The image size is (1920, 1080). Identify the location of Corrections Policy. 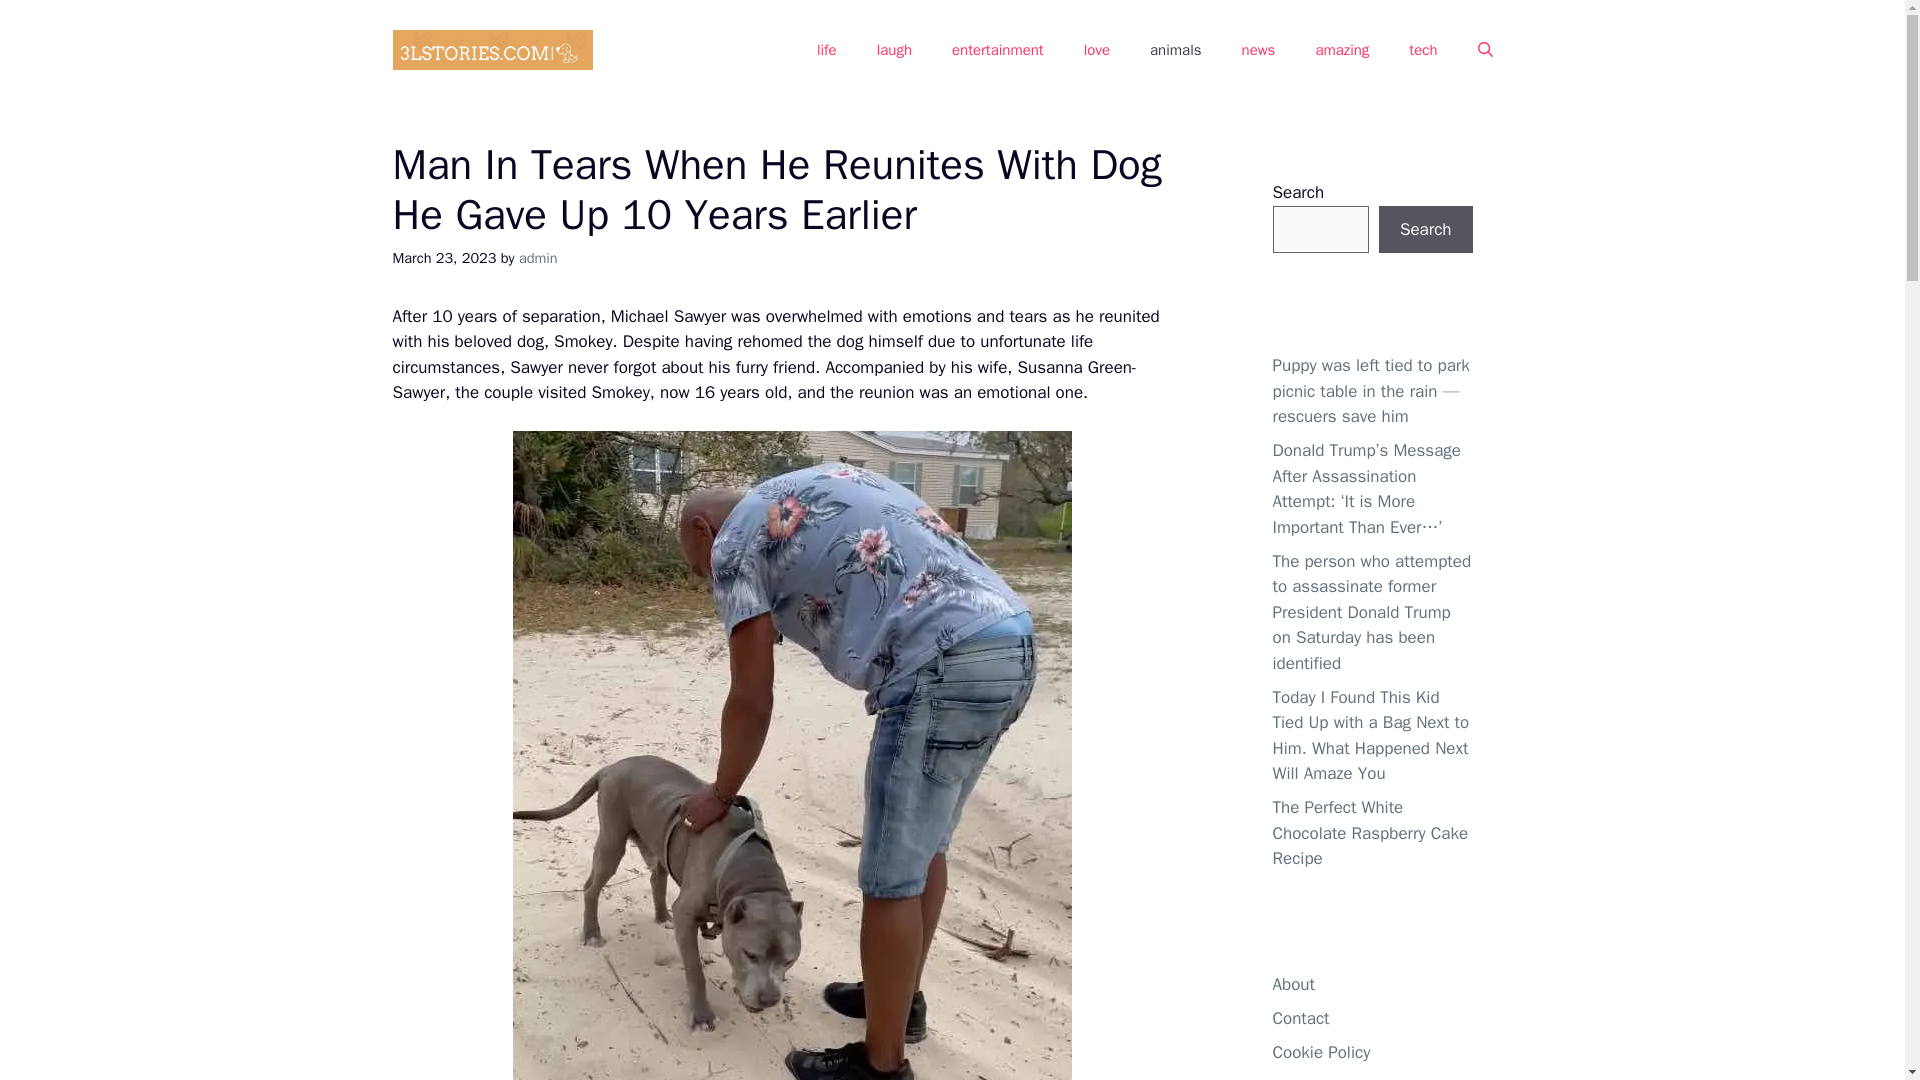
(1337, 1078).